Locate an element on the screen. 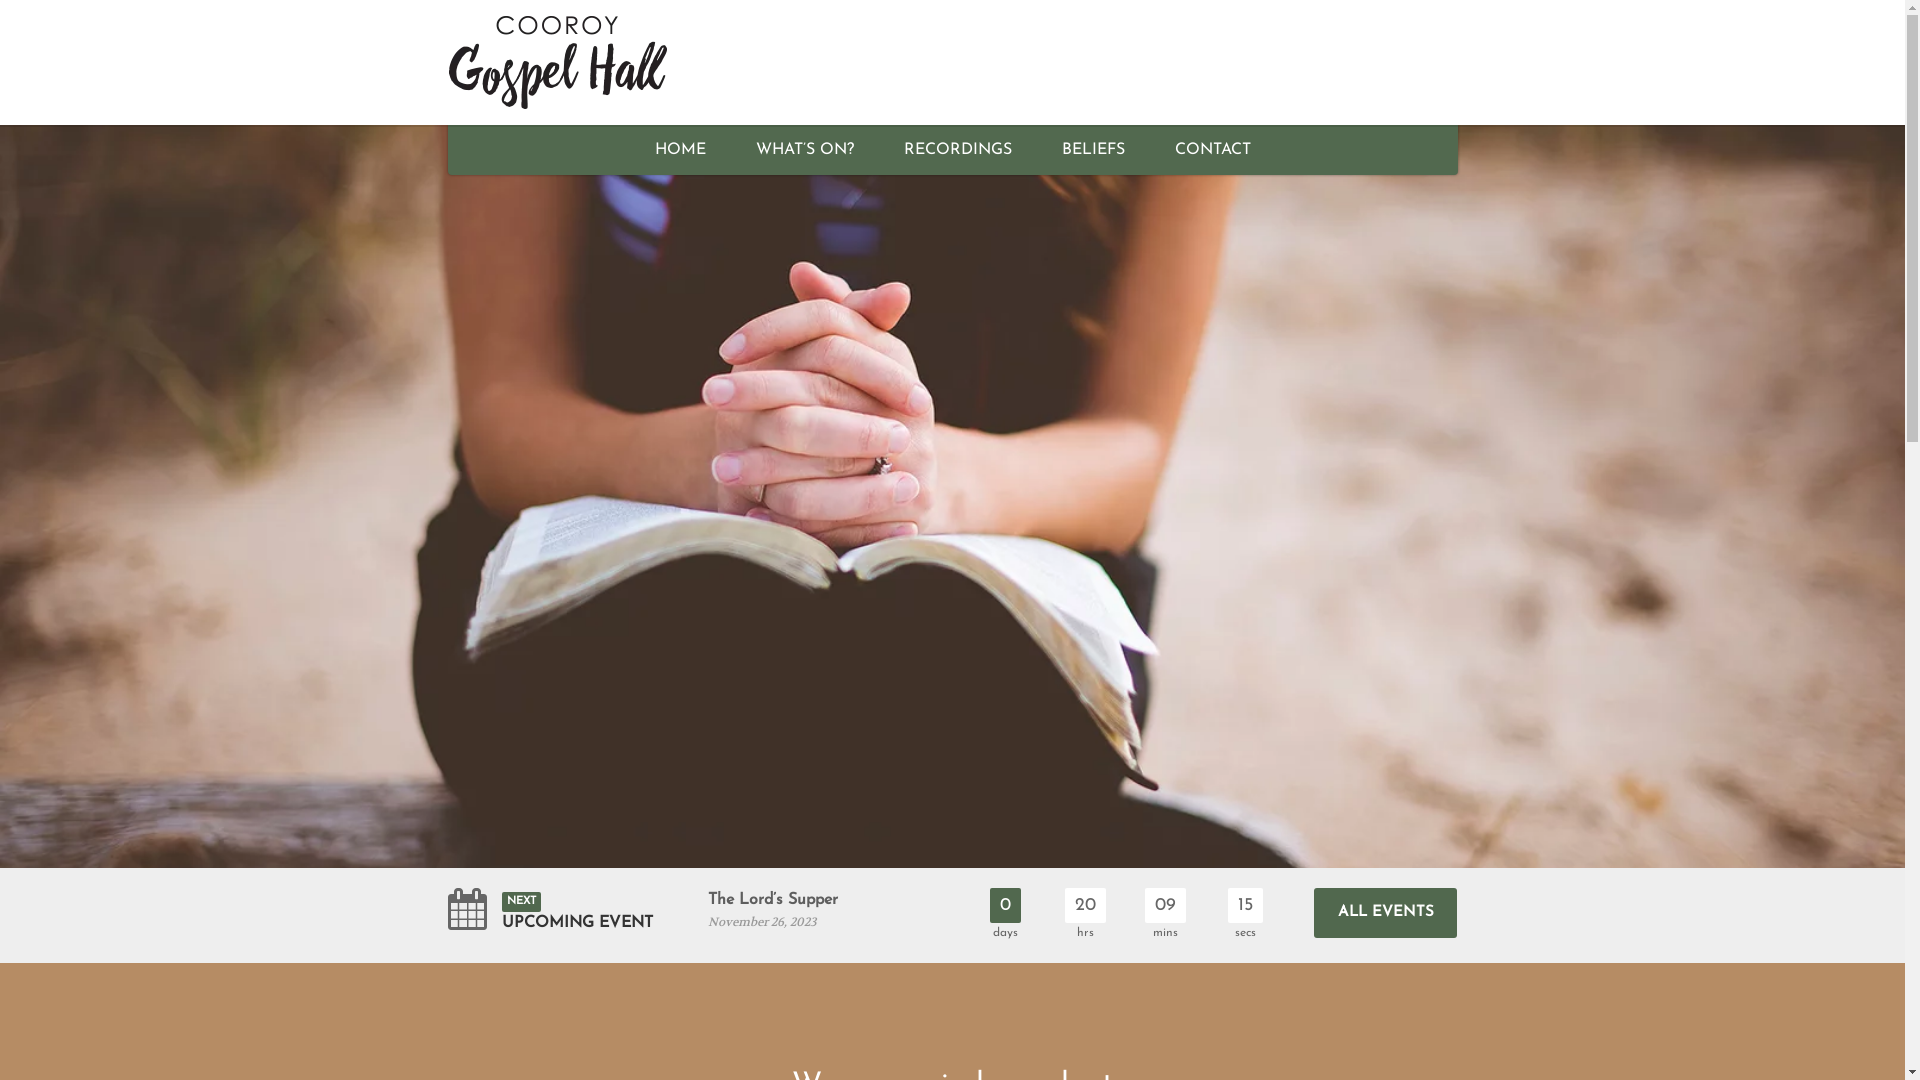 Image resolution: width=1920 pixels, height=1080 pixels. CONTACT is located at coordinates (1213, 150).